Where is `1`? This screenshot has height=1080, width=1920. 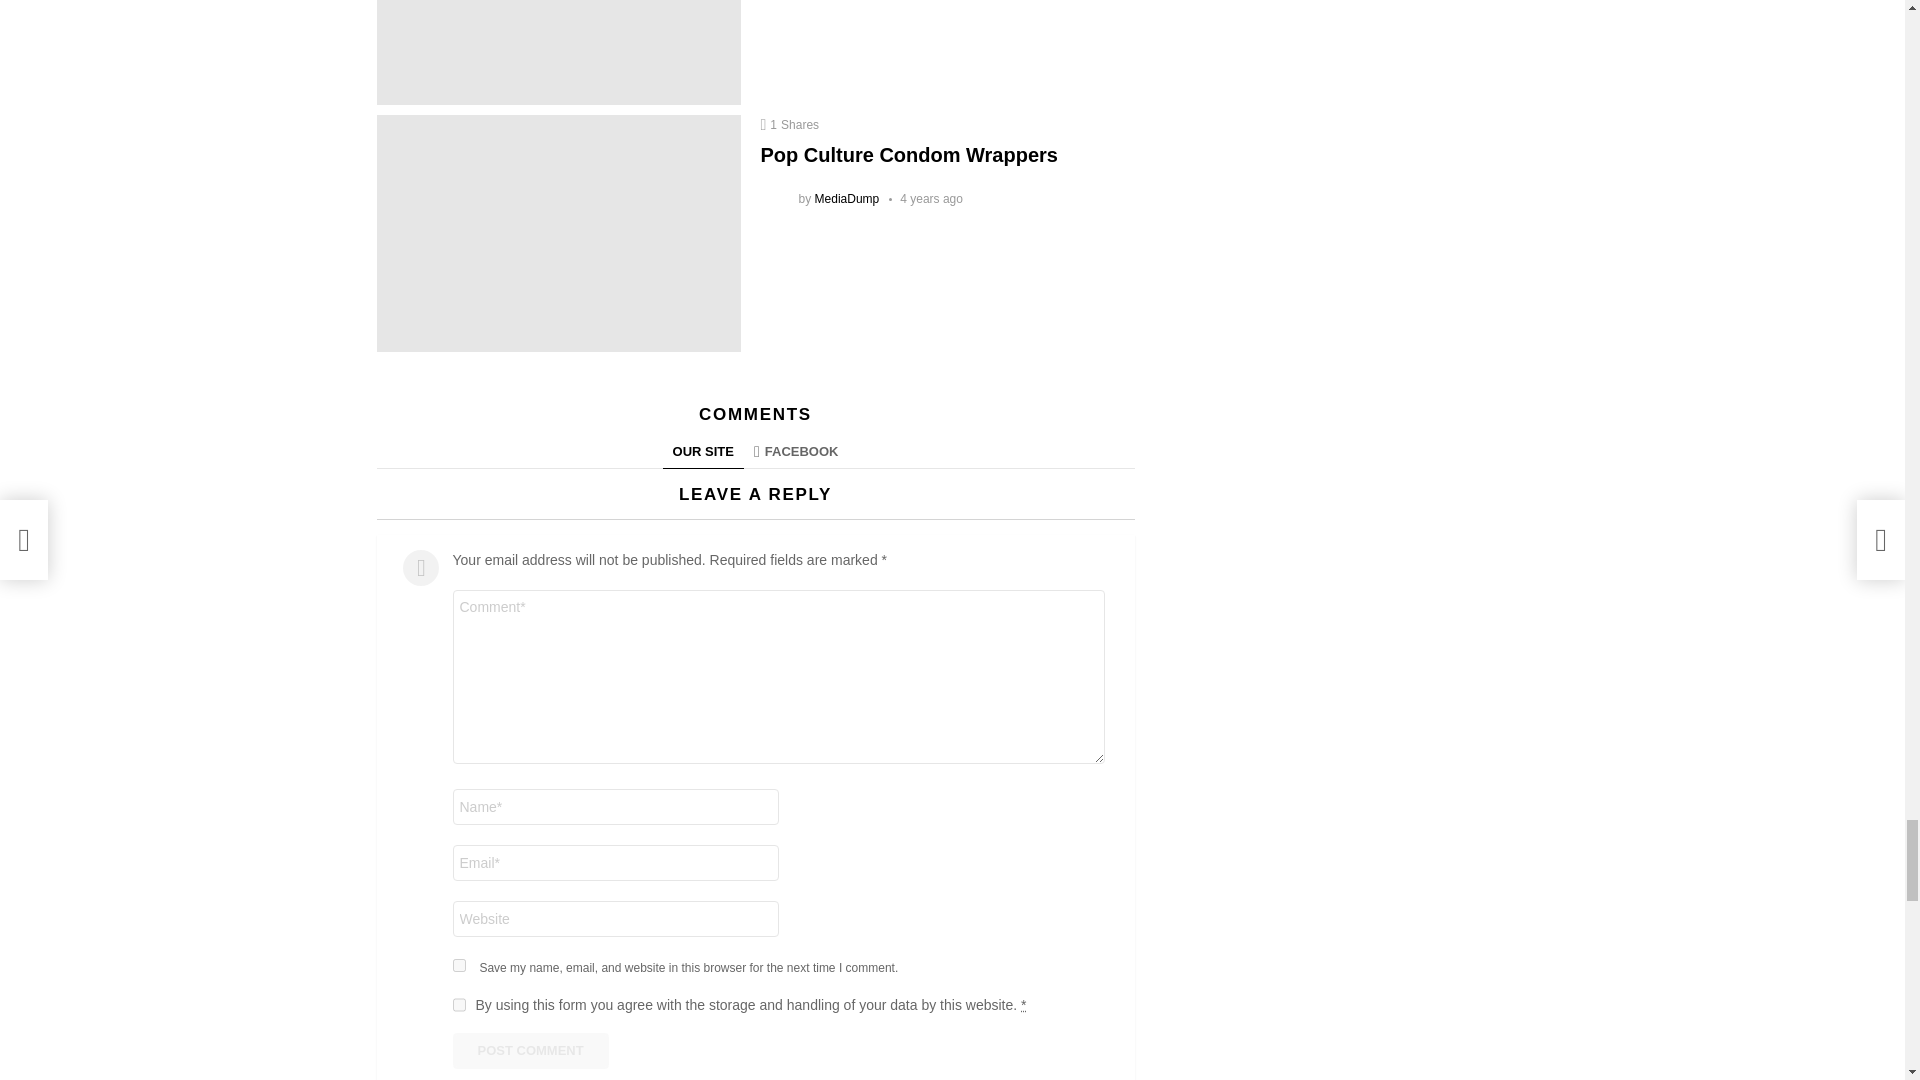
1 is located at coordinates (458, 1004).